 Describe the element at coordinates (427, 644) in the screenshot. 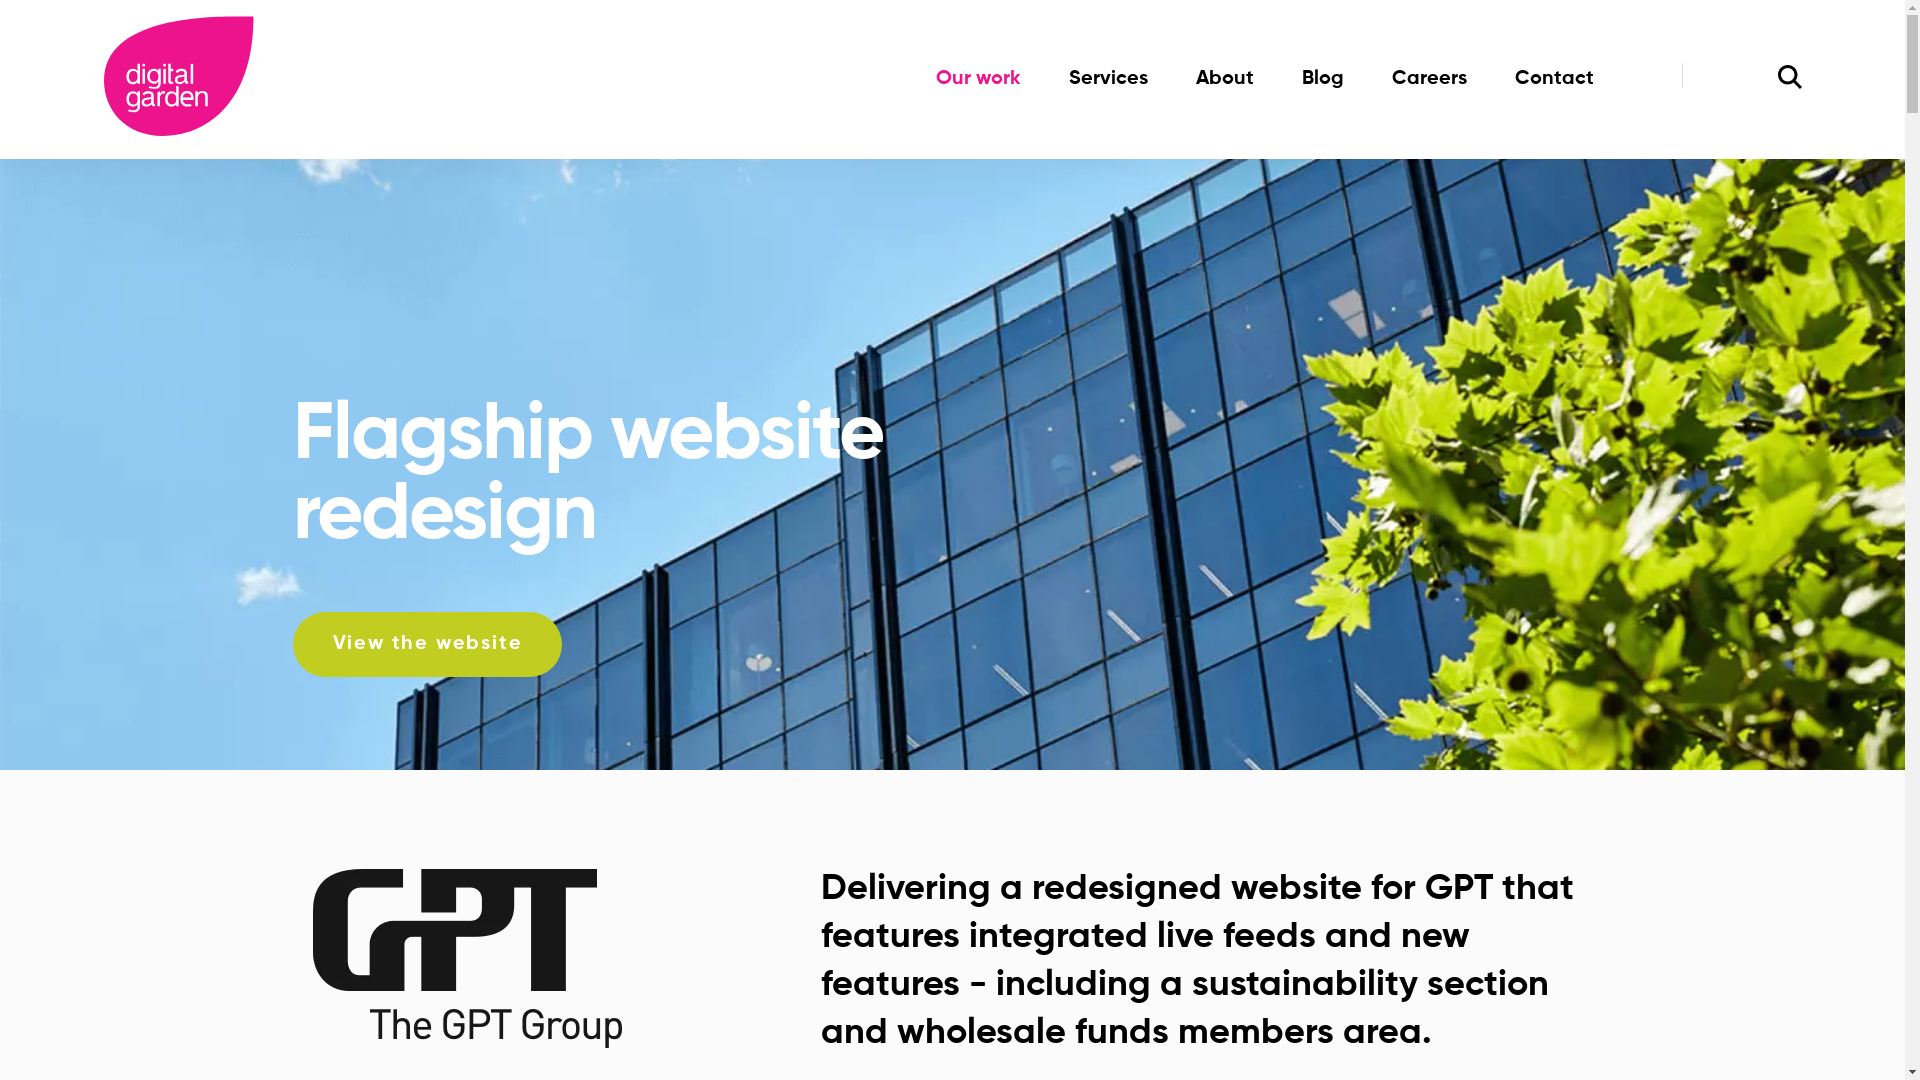

I see `View the website` at that location.